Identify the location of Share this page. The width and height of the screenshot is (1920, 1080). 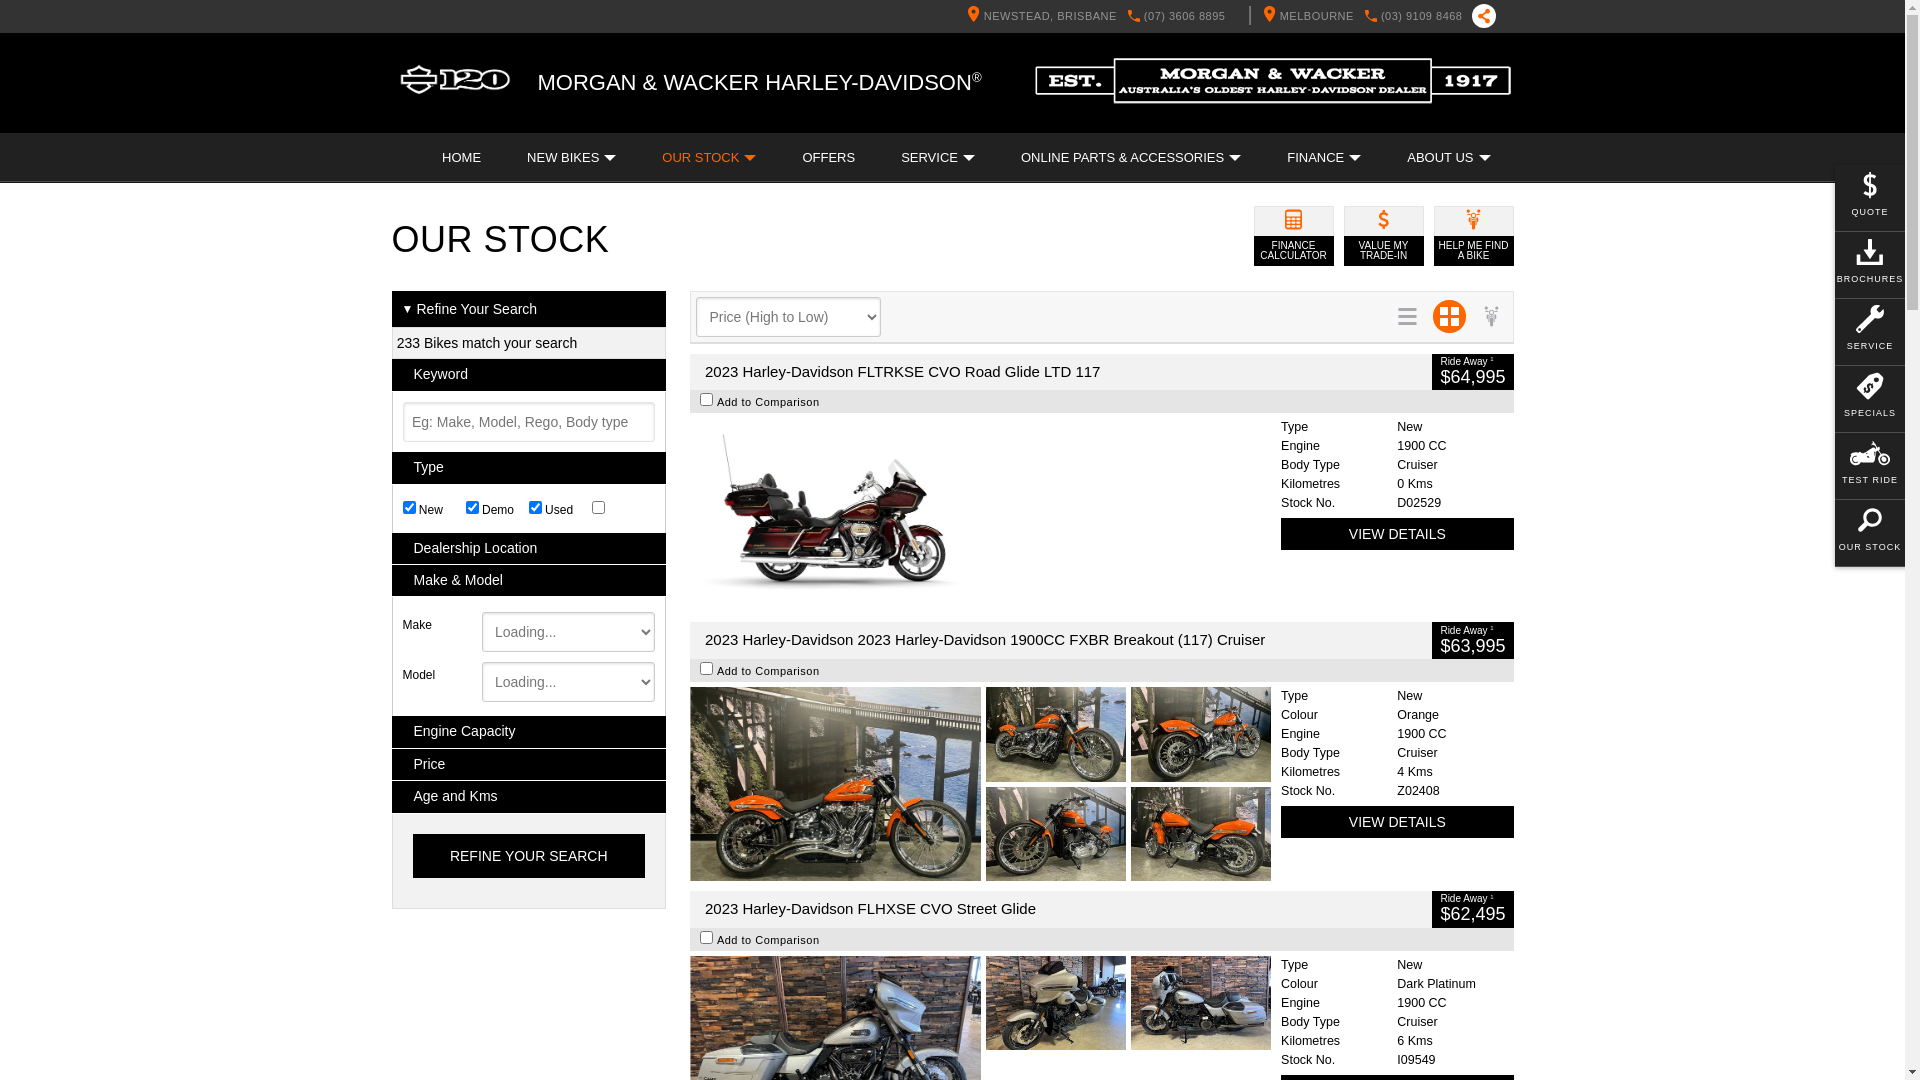
(1479, 16).